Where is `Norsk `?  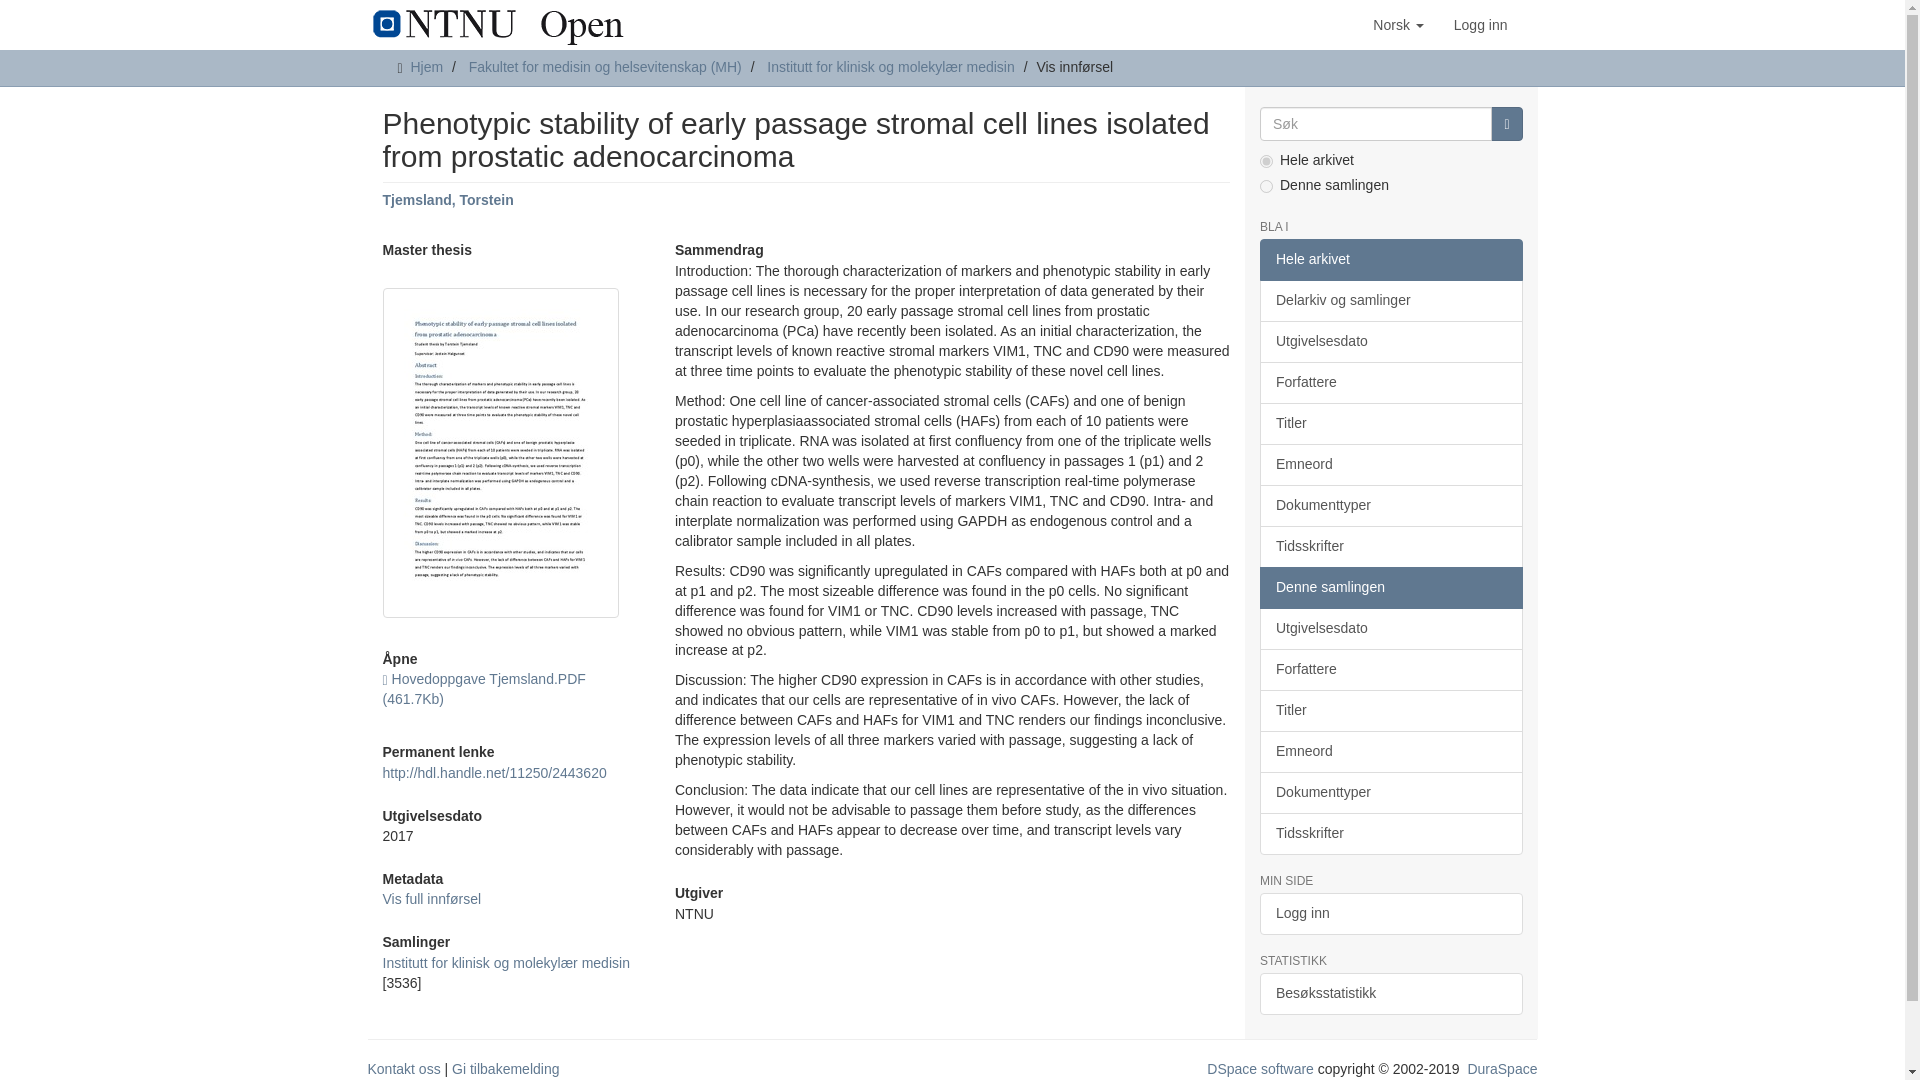
Norsk  is located at coordinates (1398, 24).